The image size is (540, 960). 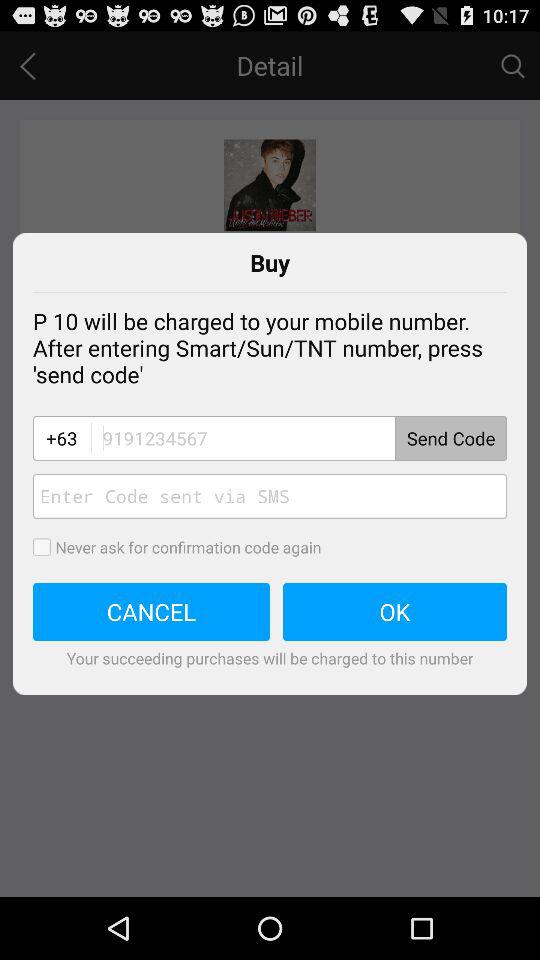 What do you see at coordinates (152, 612) in the screenshot?
I see `tap icon next to ok icon` at bounding box center [152, 612].